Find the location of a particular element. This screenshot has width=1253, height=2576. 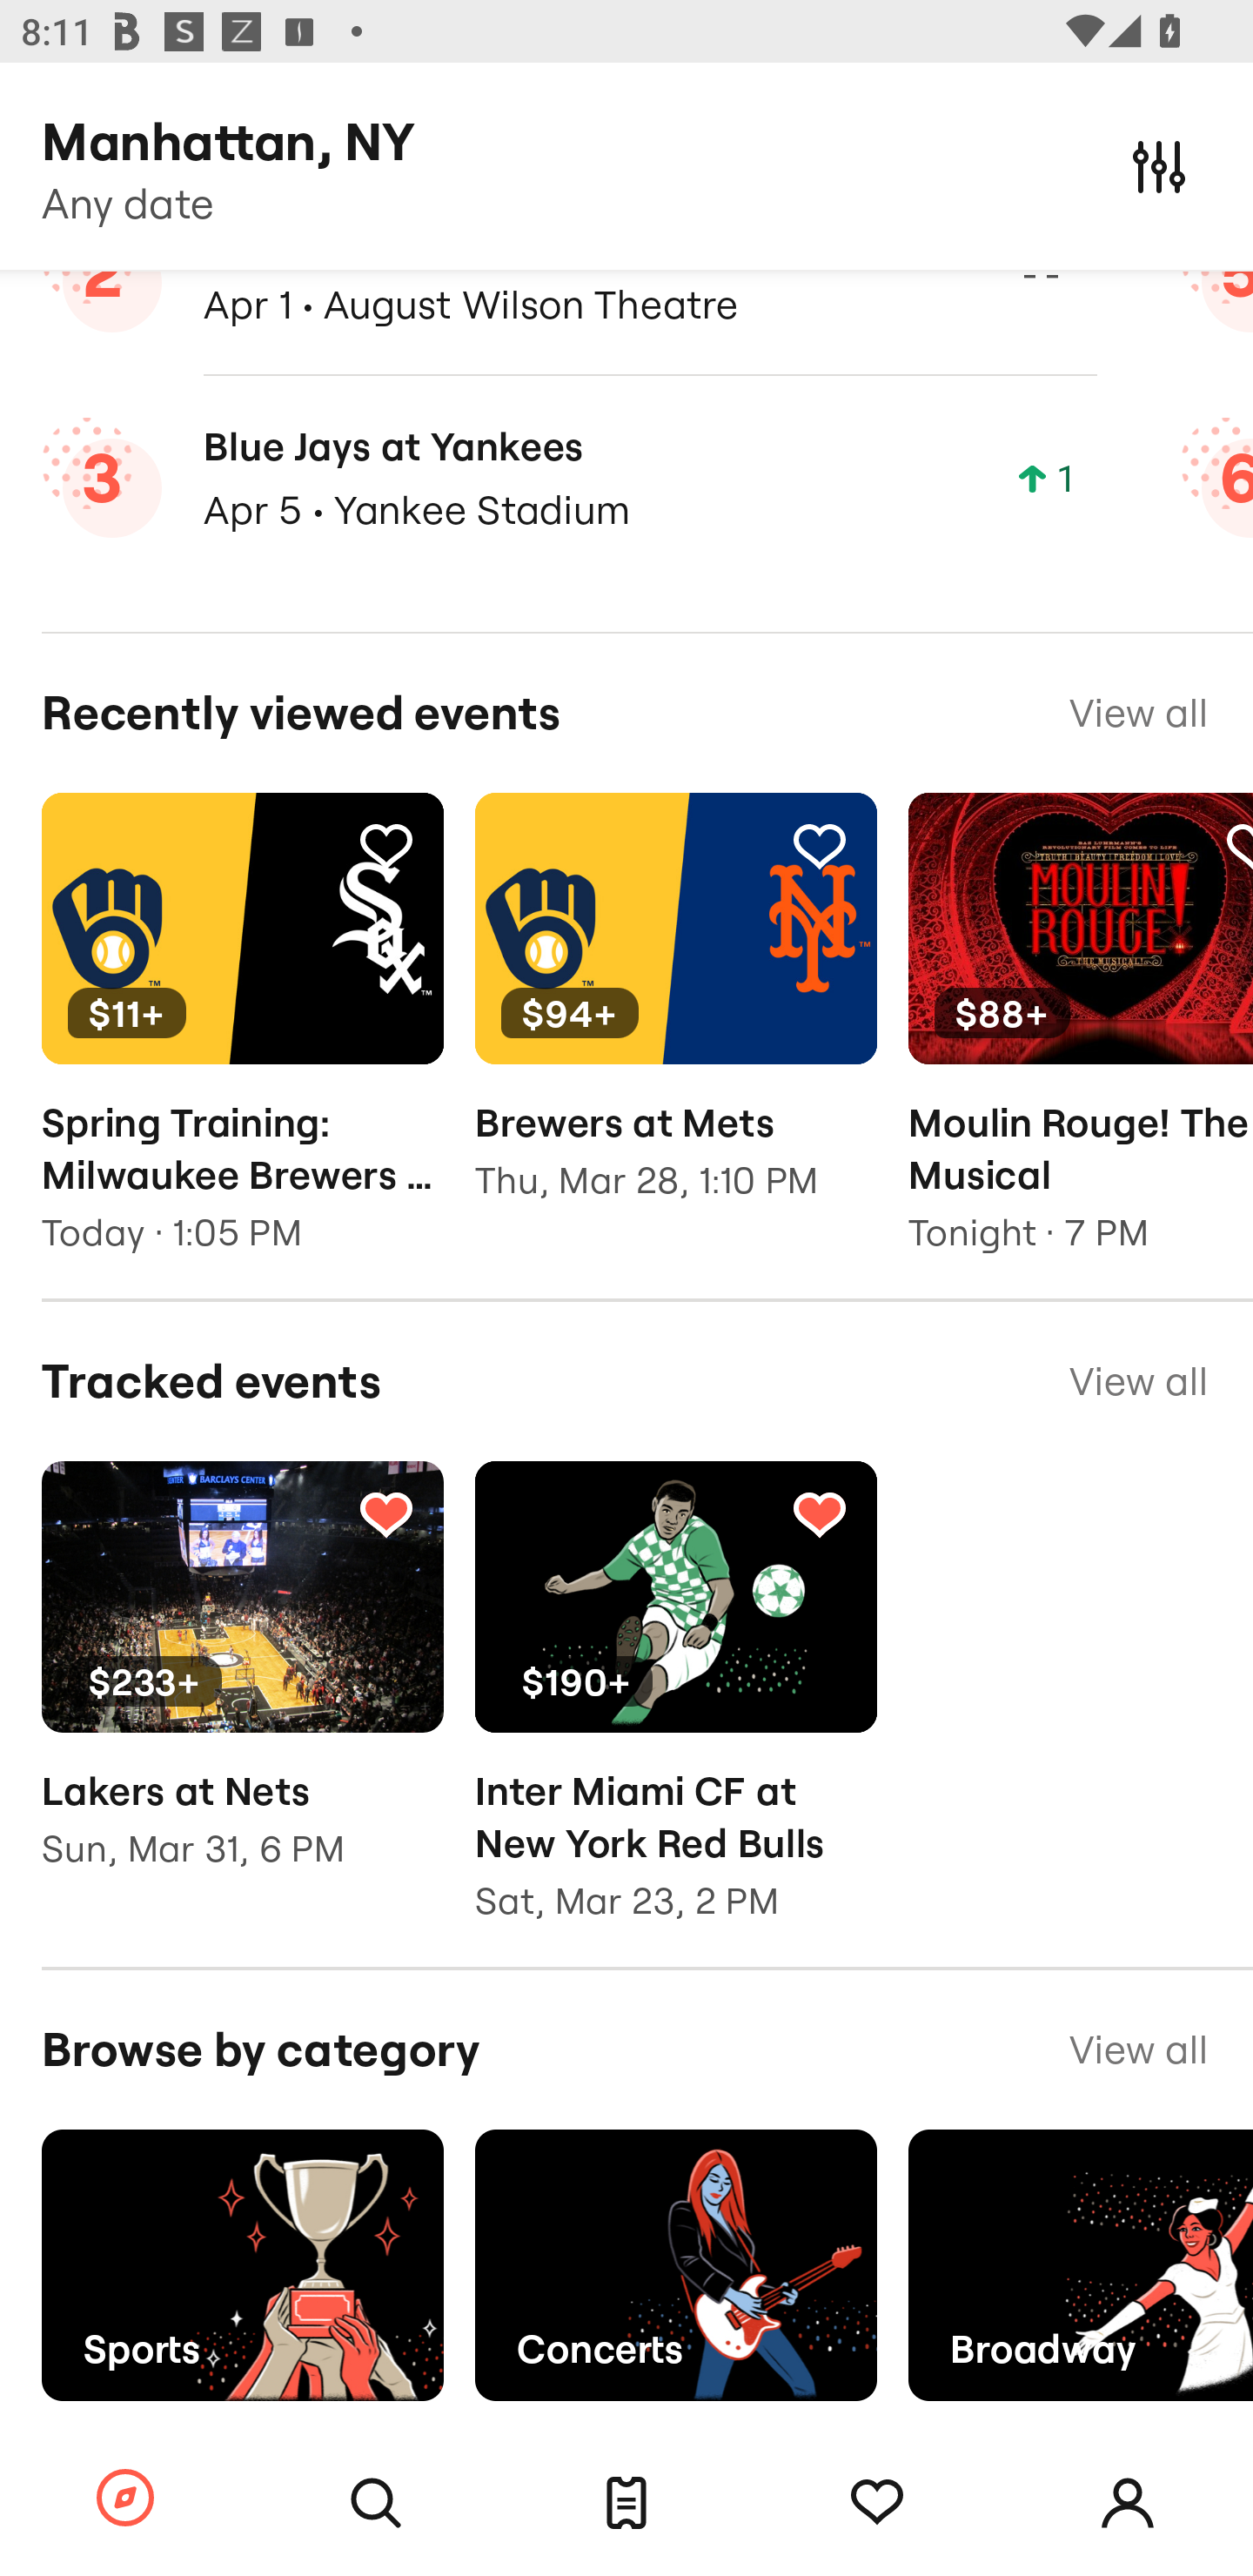

Tracking is located at coordinates (385, 844).